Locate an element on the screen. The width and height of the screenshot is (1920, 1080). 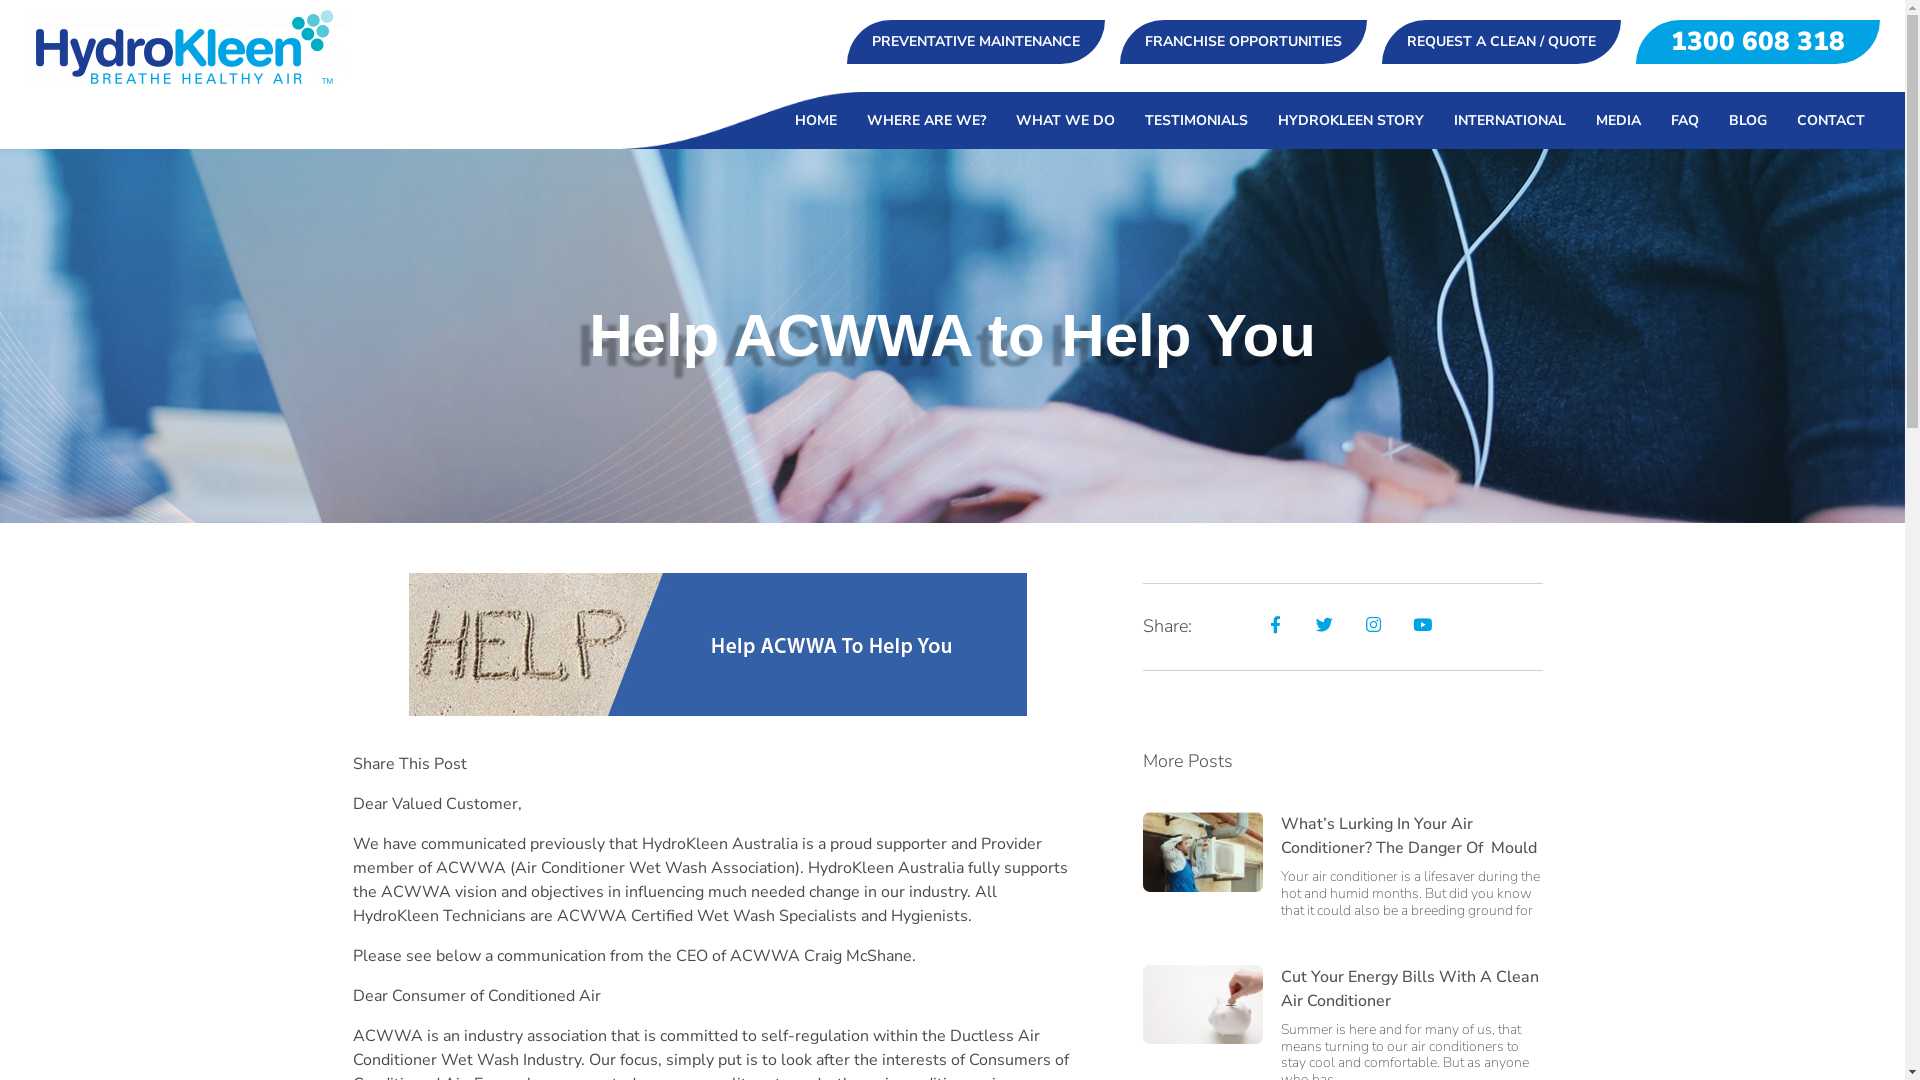
Youtube is located at coordinates (1422, 624).